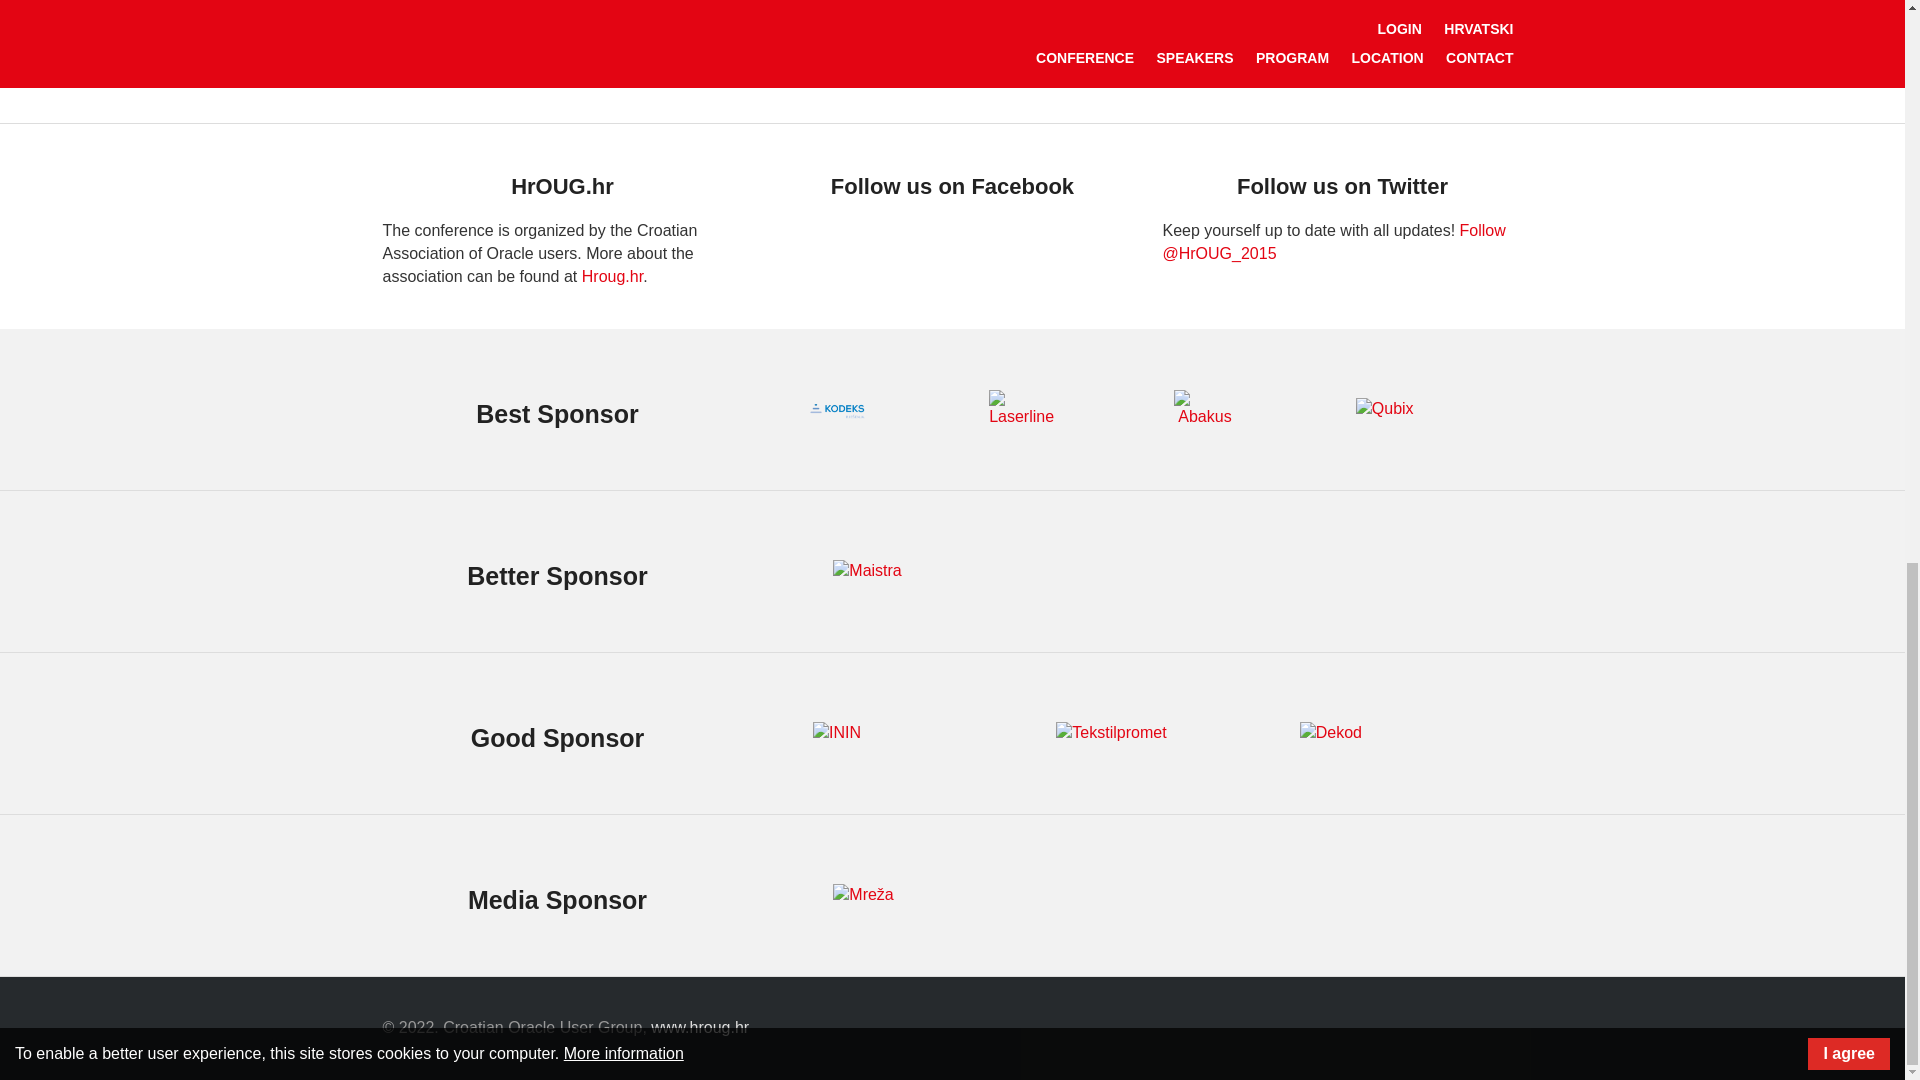 The width and height of the screenshot is (1920, 1080). What do you see at coordinates (866, 572) in the screenshot?
I see `Maistra` at bounding box center [866, 572].